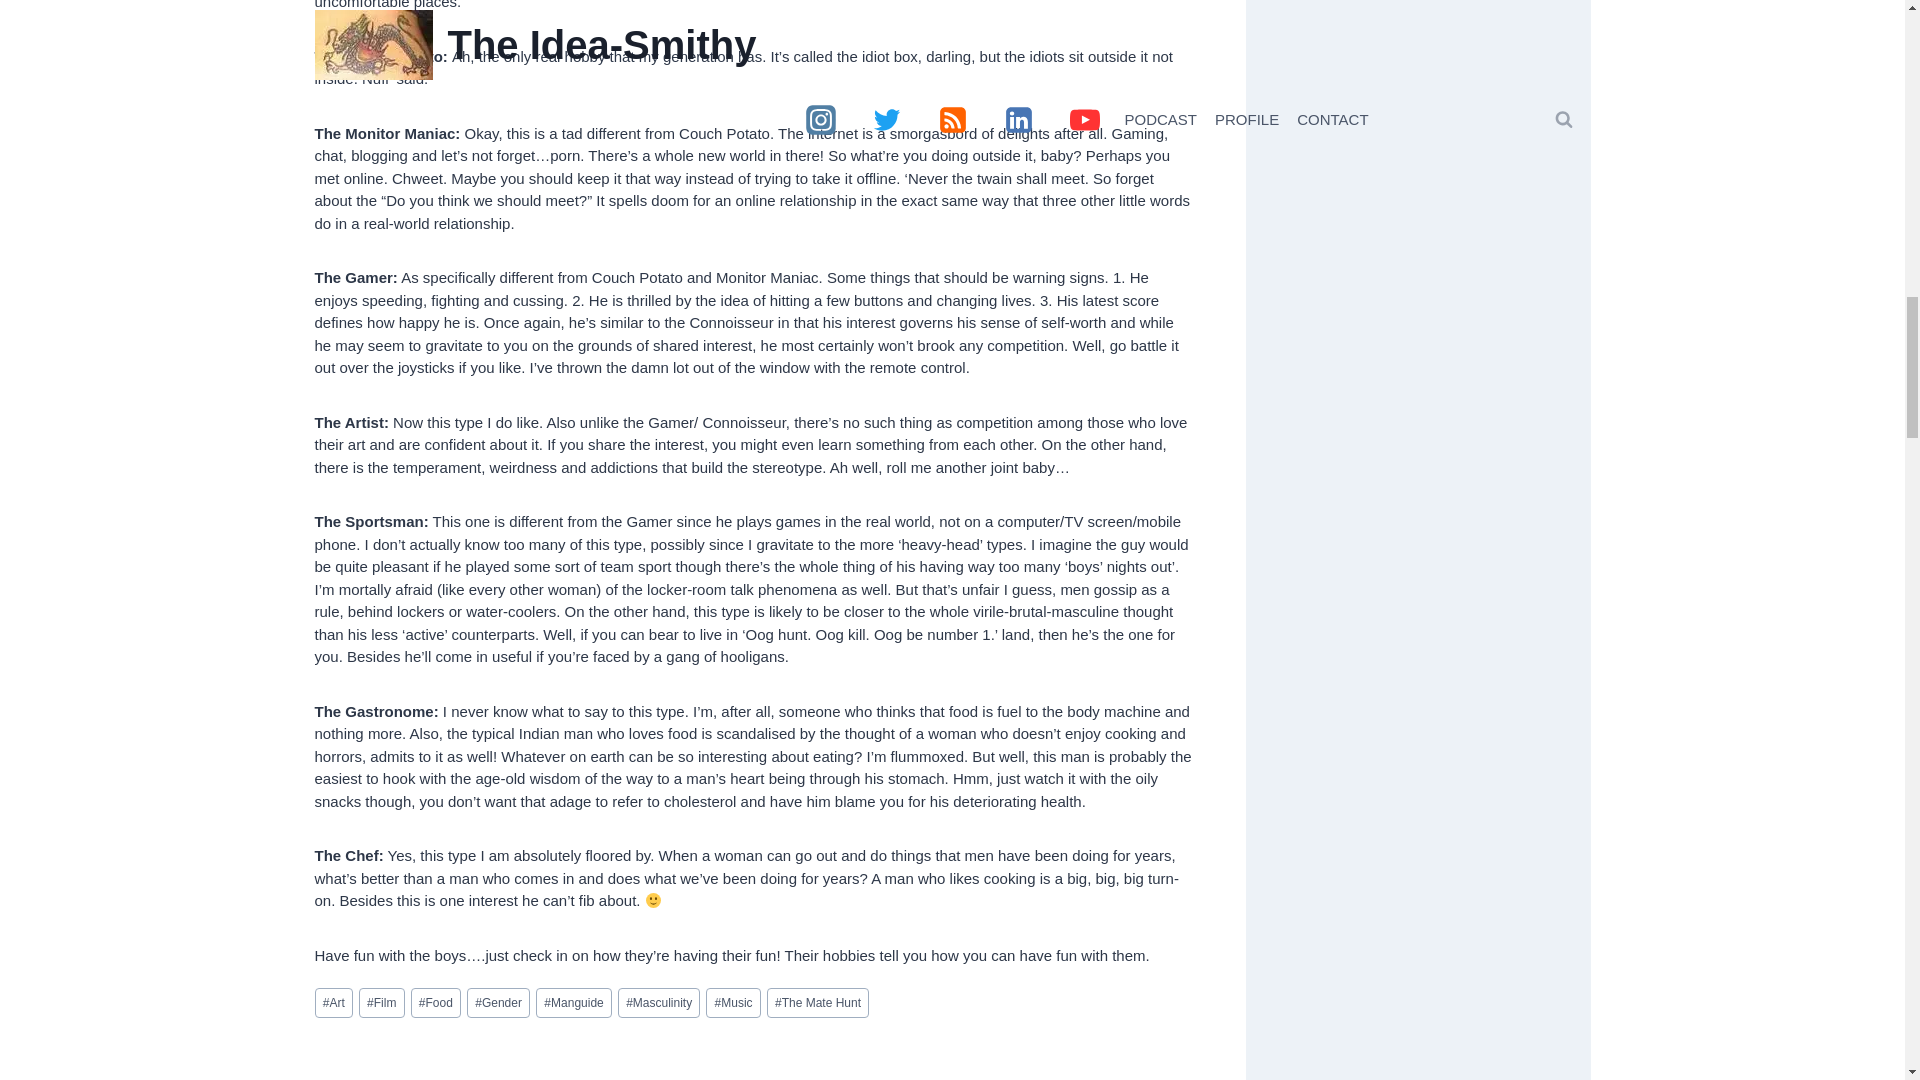  I want to click on Gender, so click(498, 1003).